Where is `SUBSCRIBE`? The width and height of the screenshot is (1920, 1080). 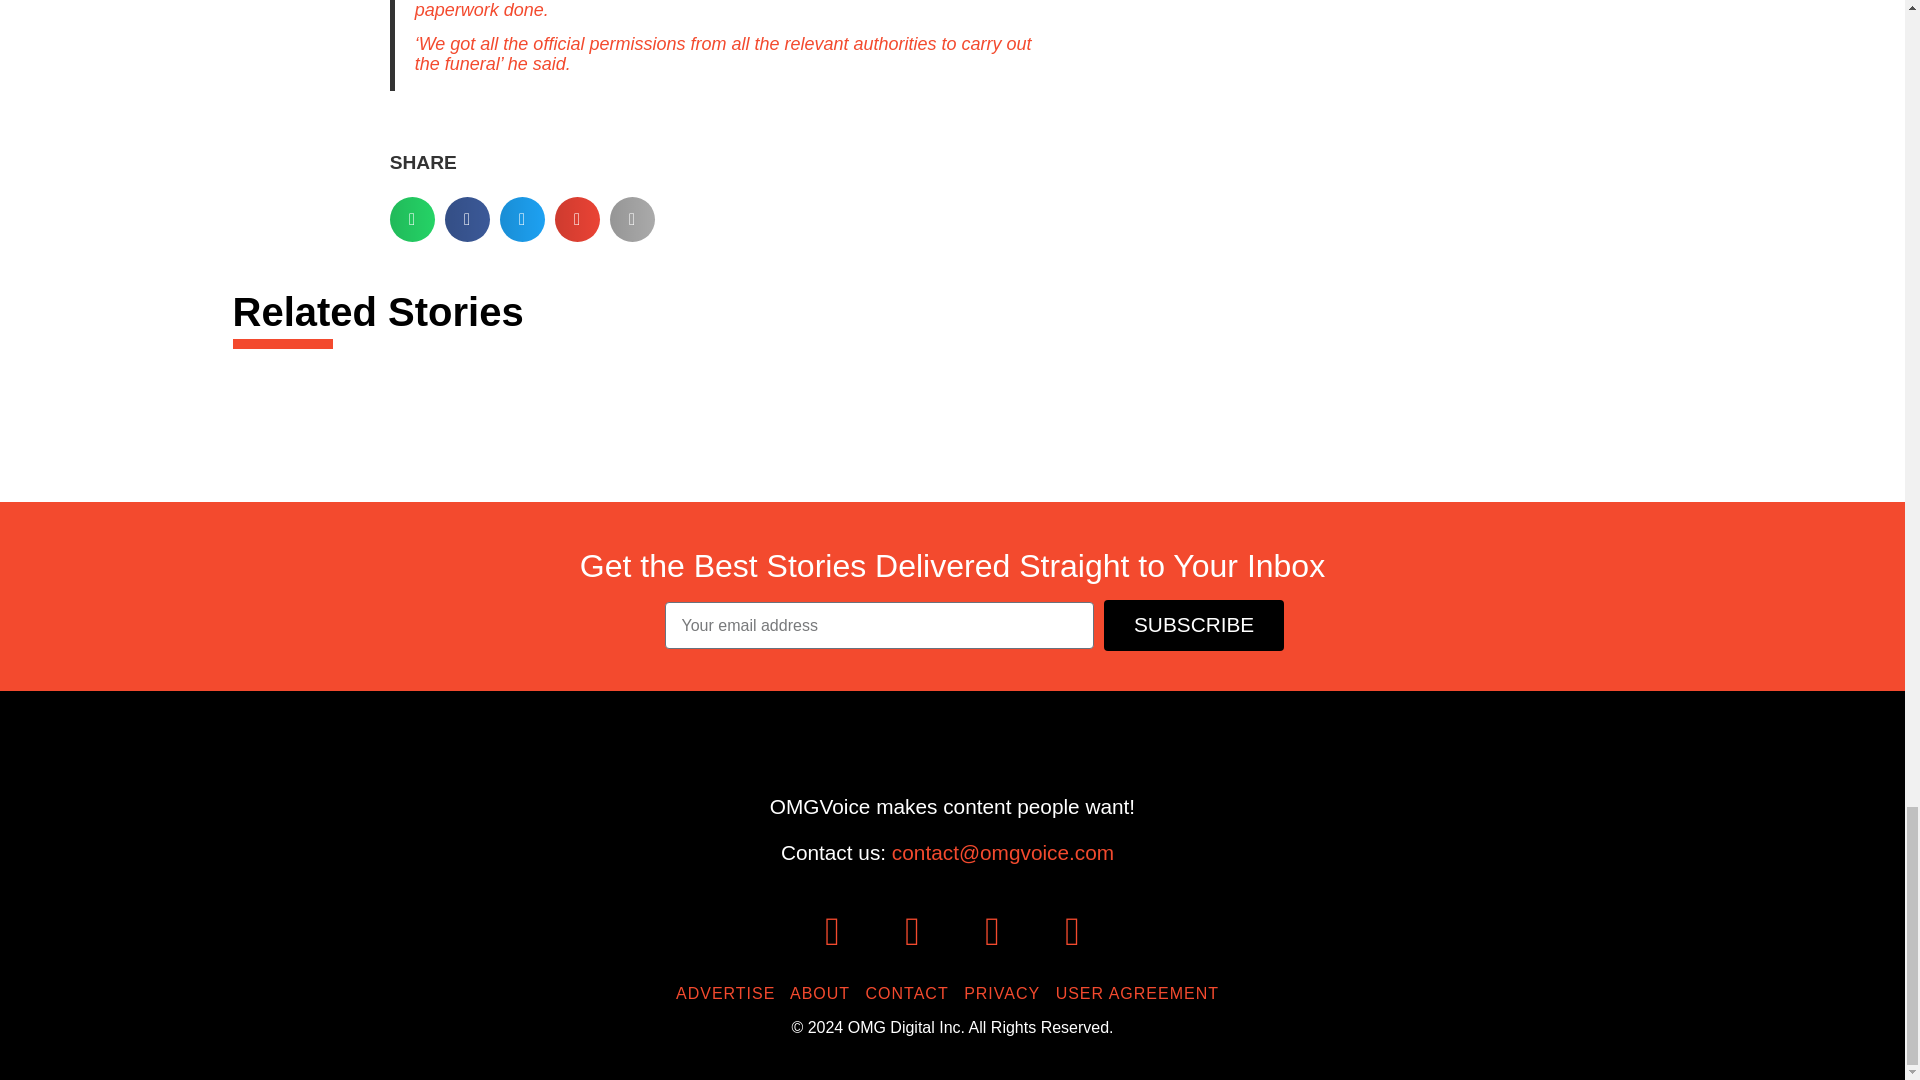
SUBSCRIBE is located at coordinates (1194, 626).